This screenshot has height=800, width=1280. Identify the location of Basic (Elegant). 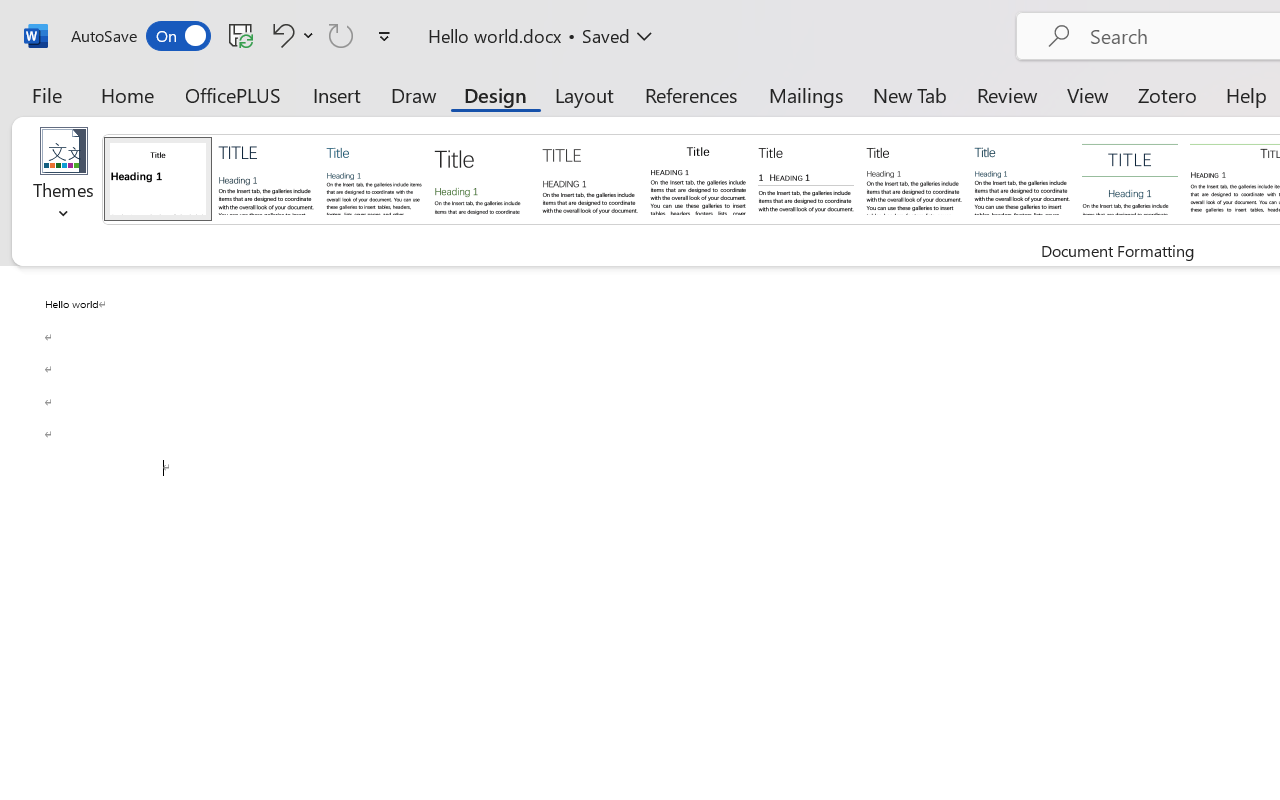
(266, 178).